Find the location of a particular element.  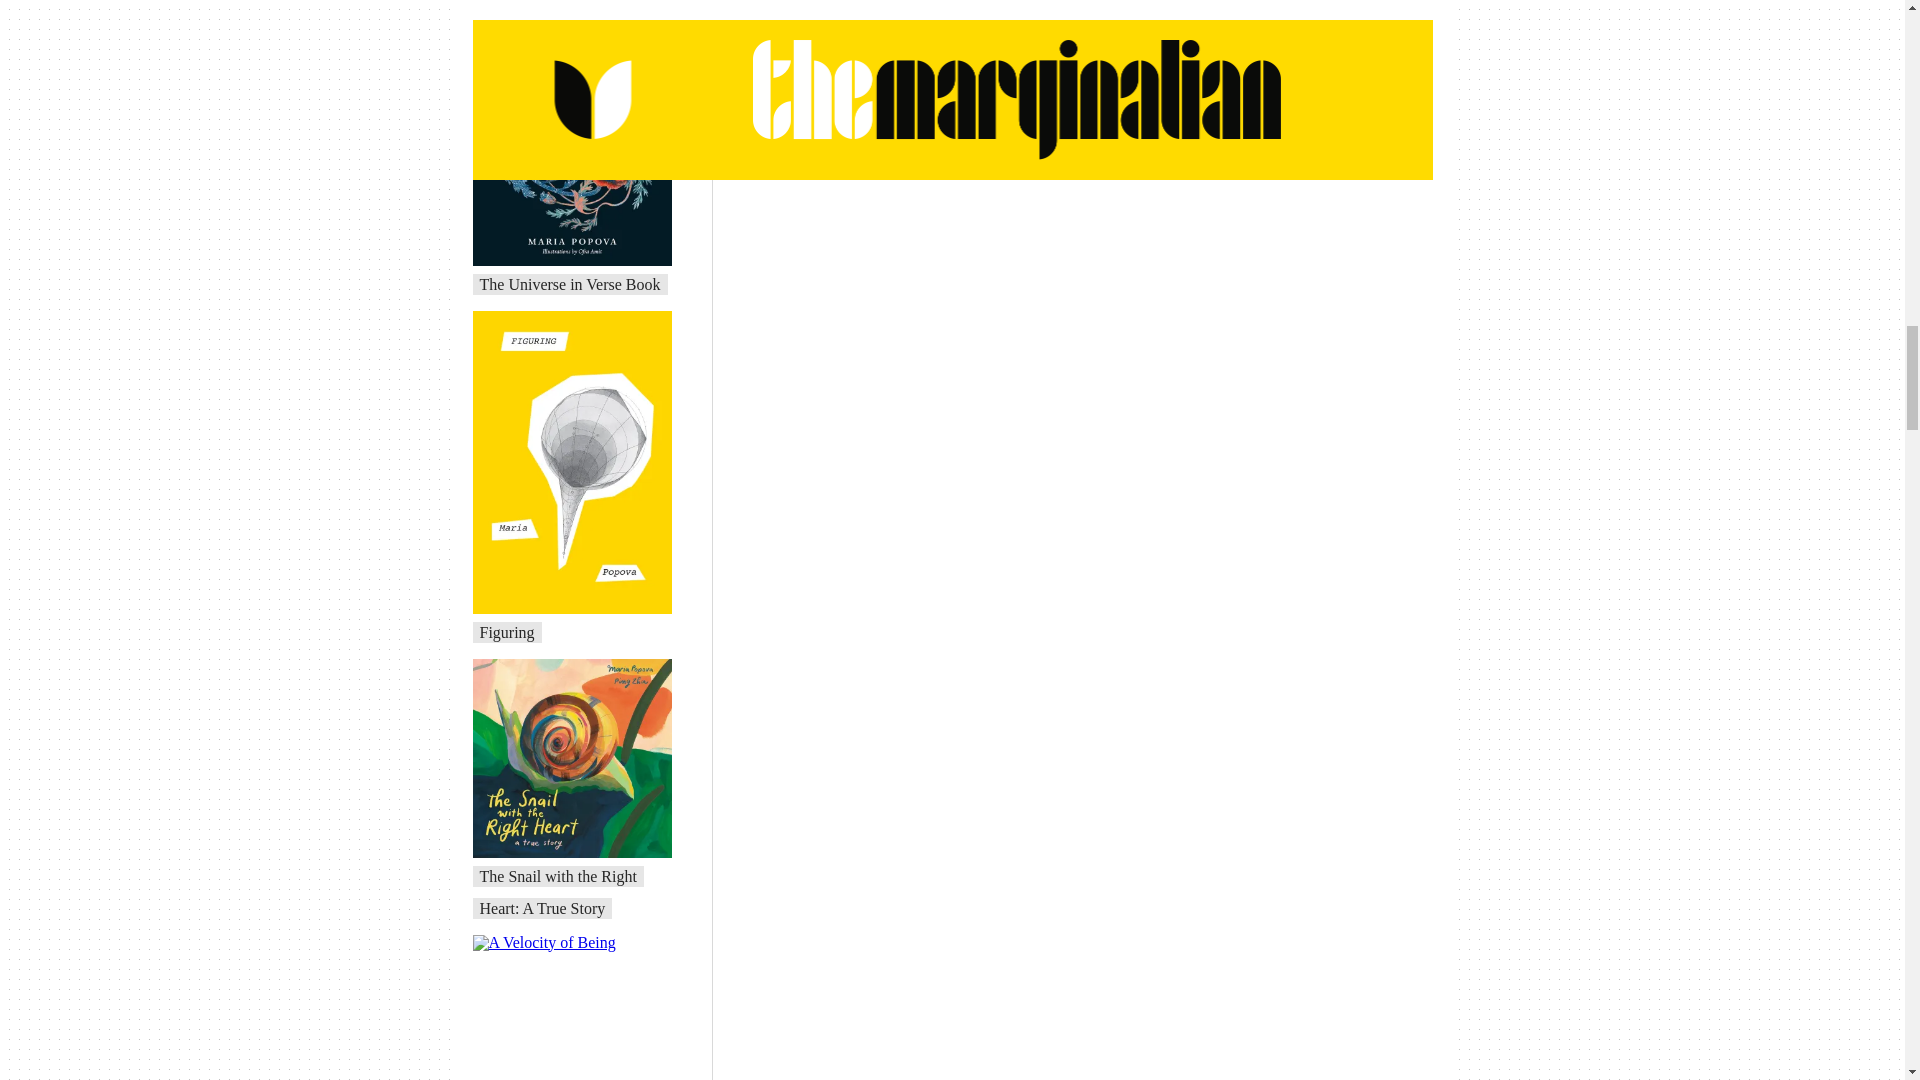

Figuring is located at coordinates (508, 632).